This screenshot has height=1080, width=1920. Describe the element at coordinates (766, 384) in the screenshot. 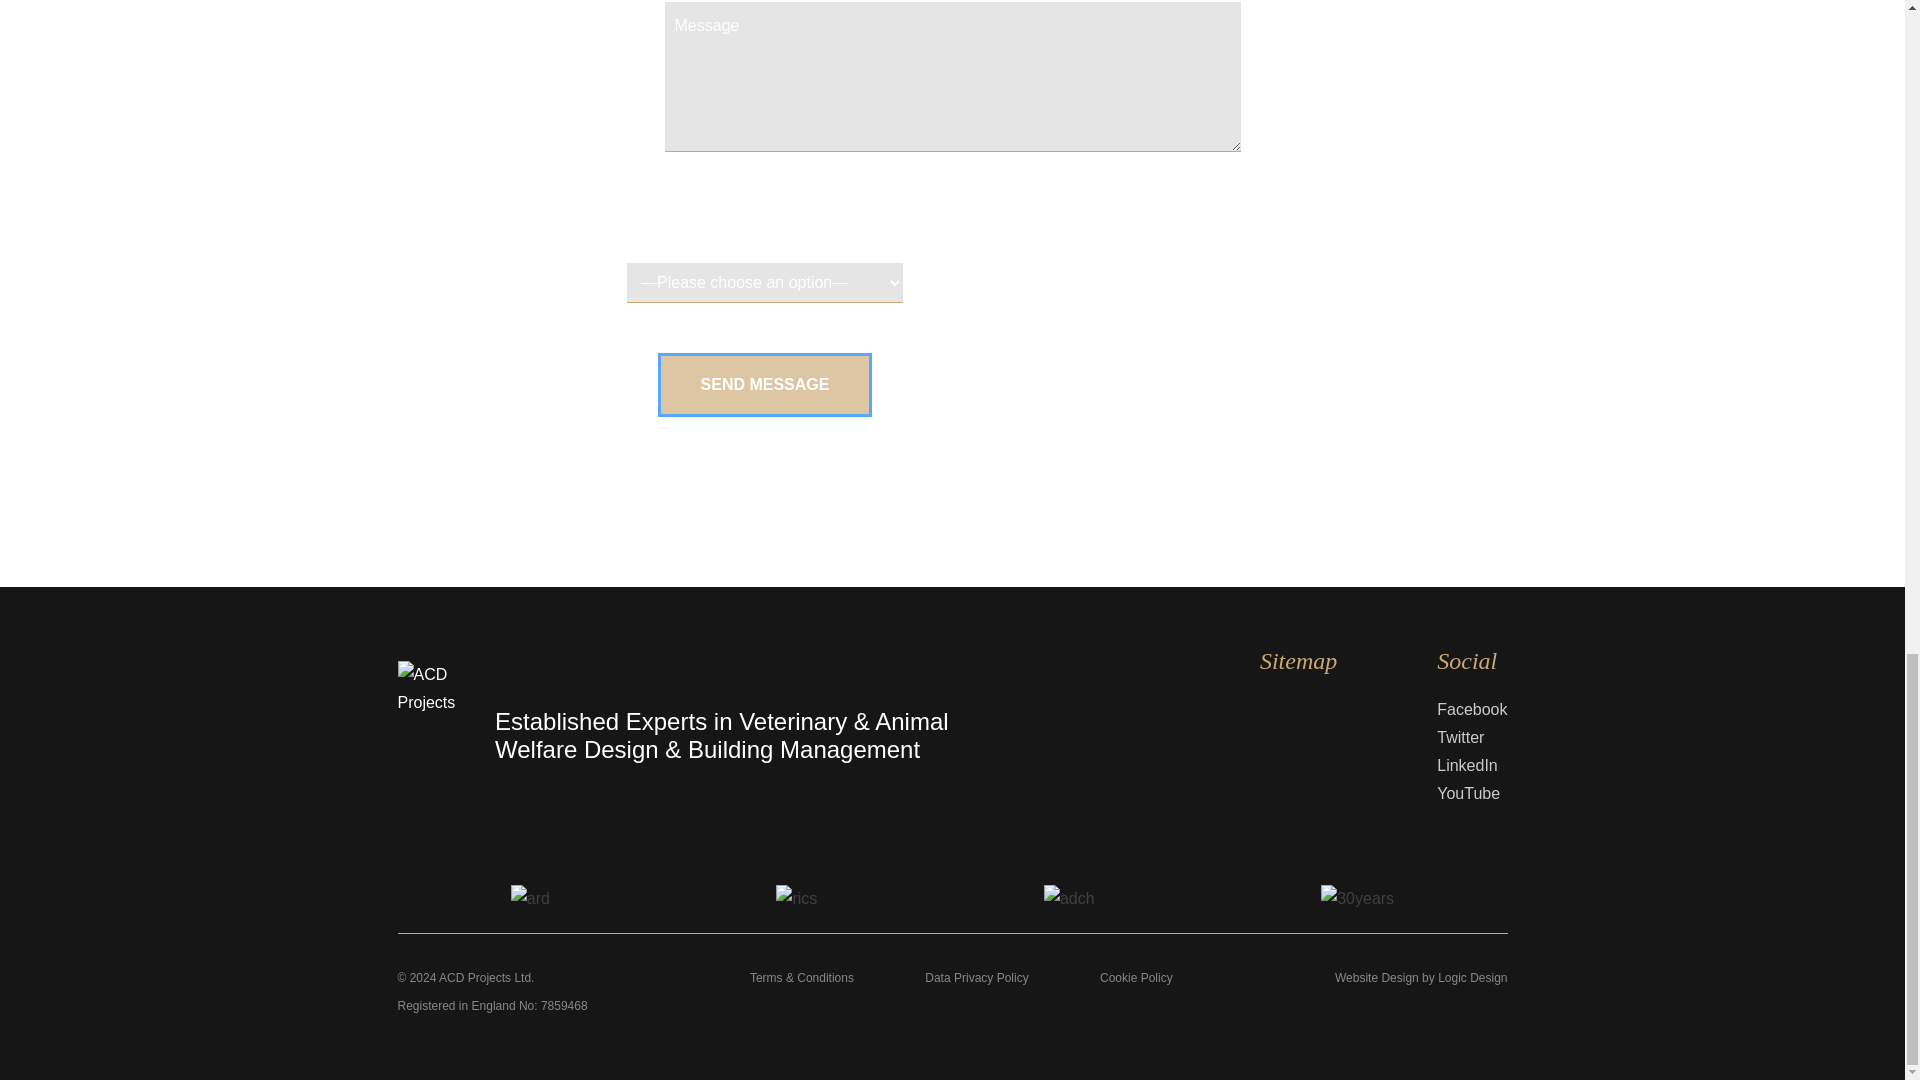

I see `Send Message` at that location.